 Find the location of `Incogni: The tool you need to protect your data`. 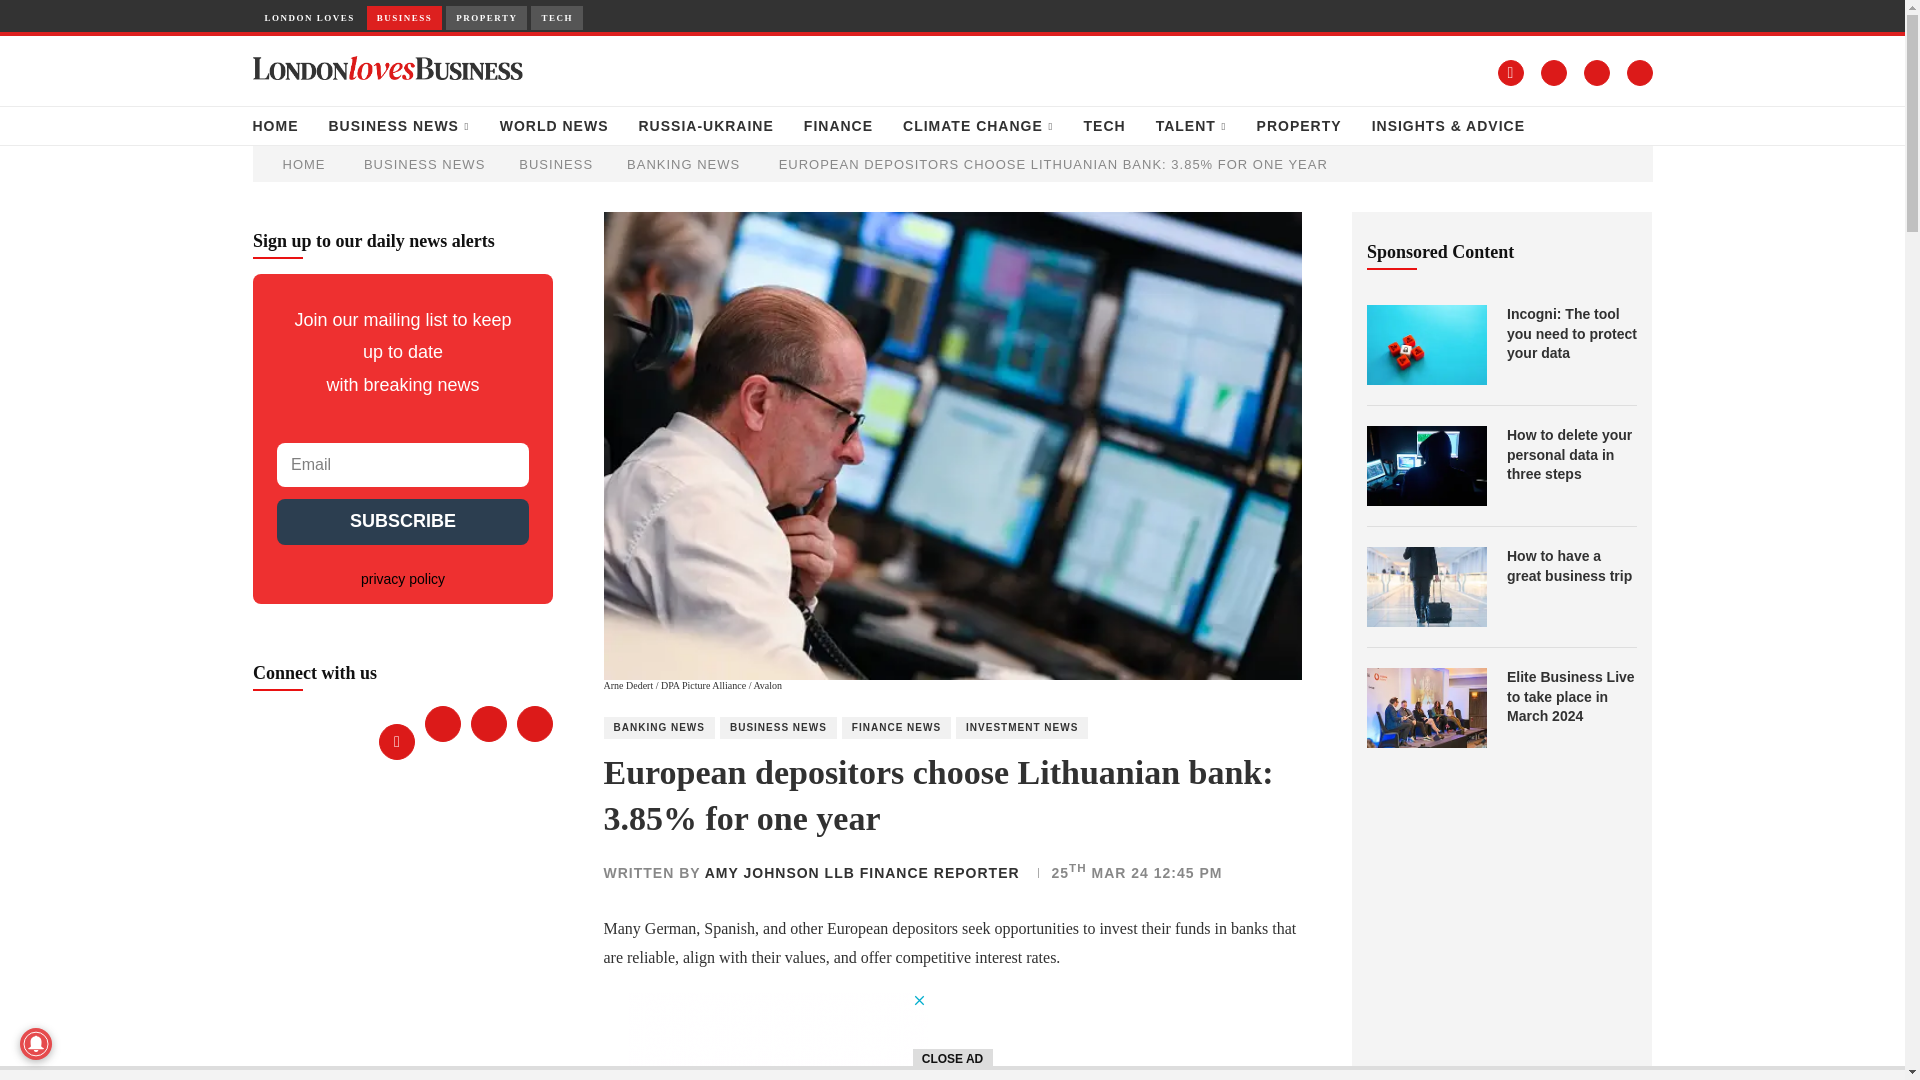

Incogni: The tool you need to protect your data is located at coordinates (1426, 344).